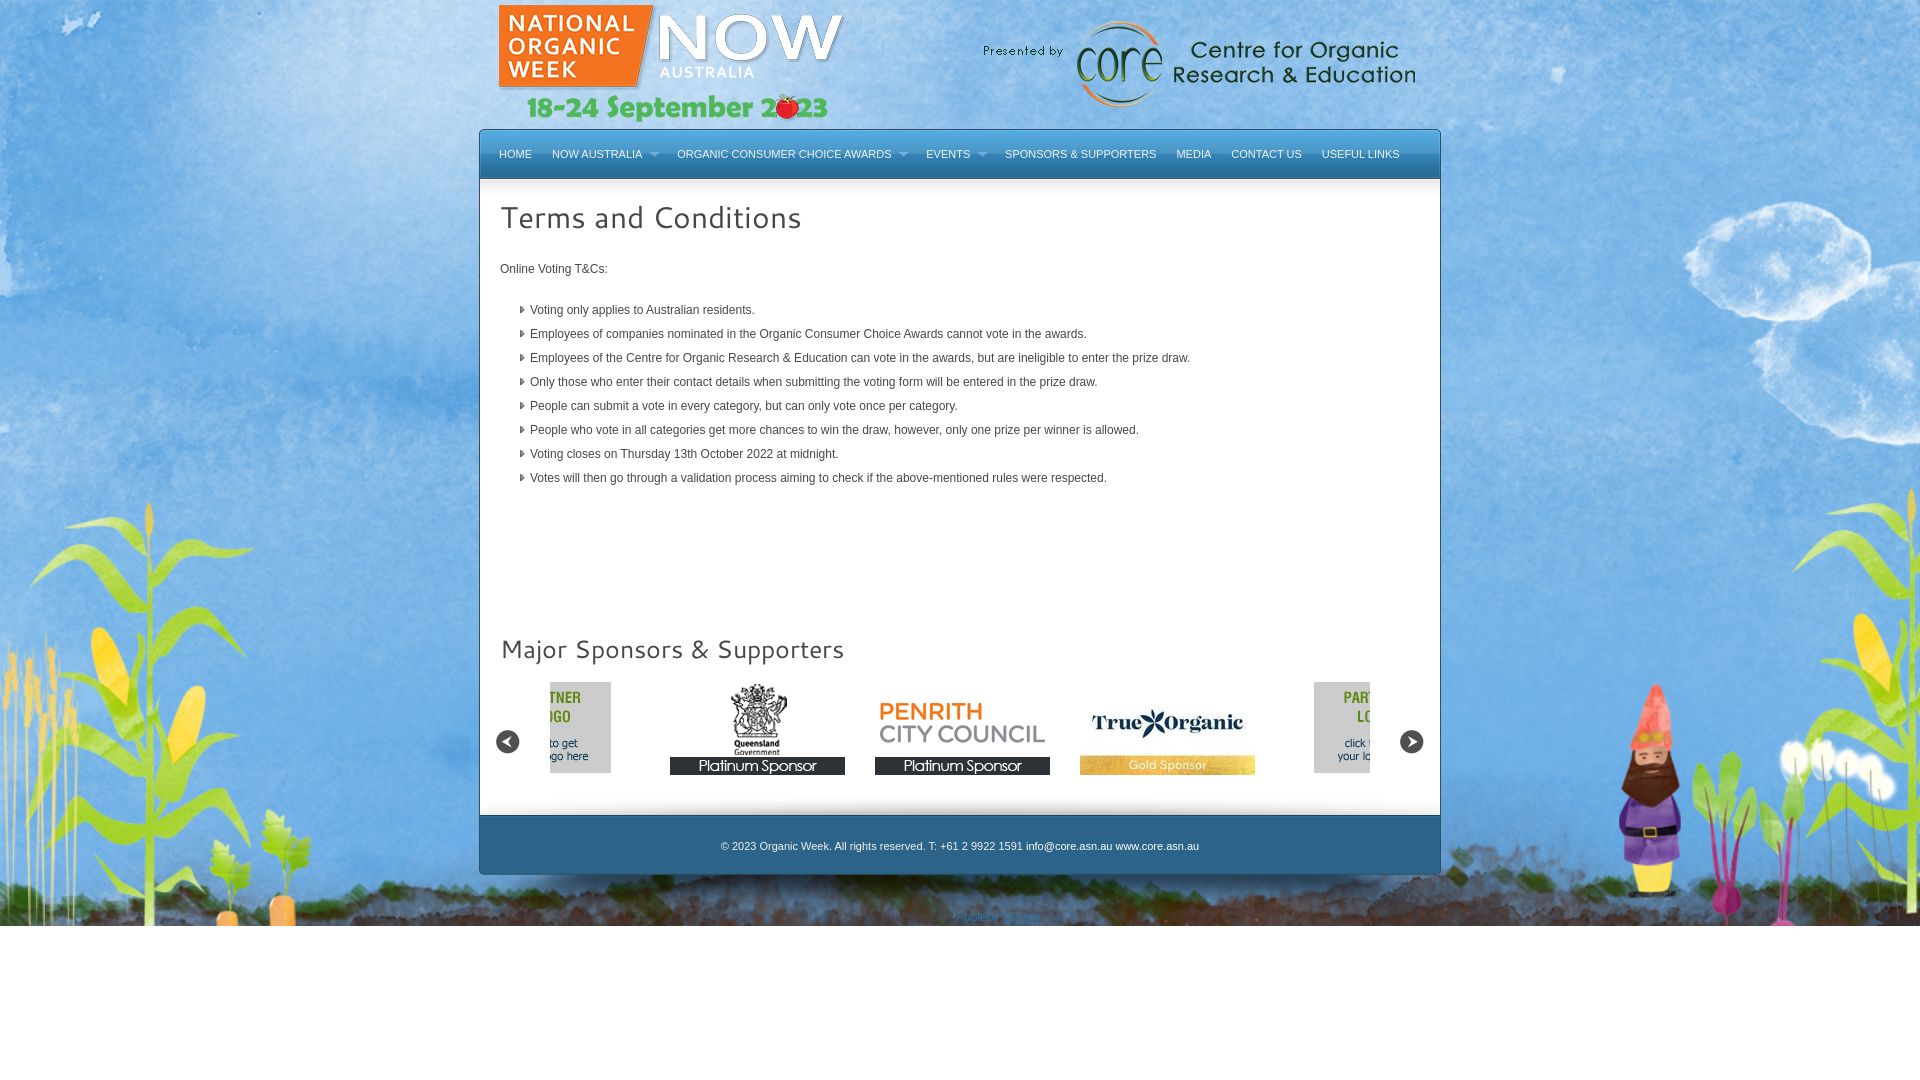  What do you see at coordinates (1069, 846) in the screenshot?
I see `info@core.asn.au` at bounding box center [1069, 846].